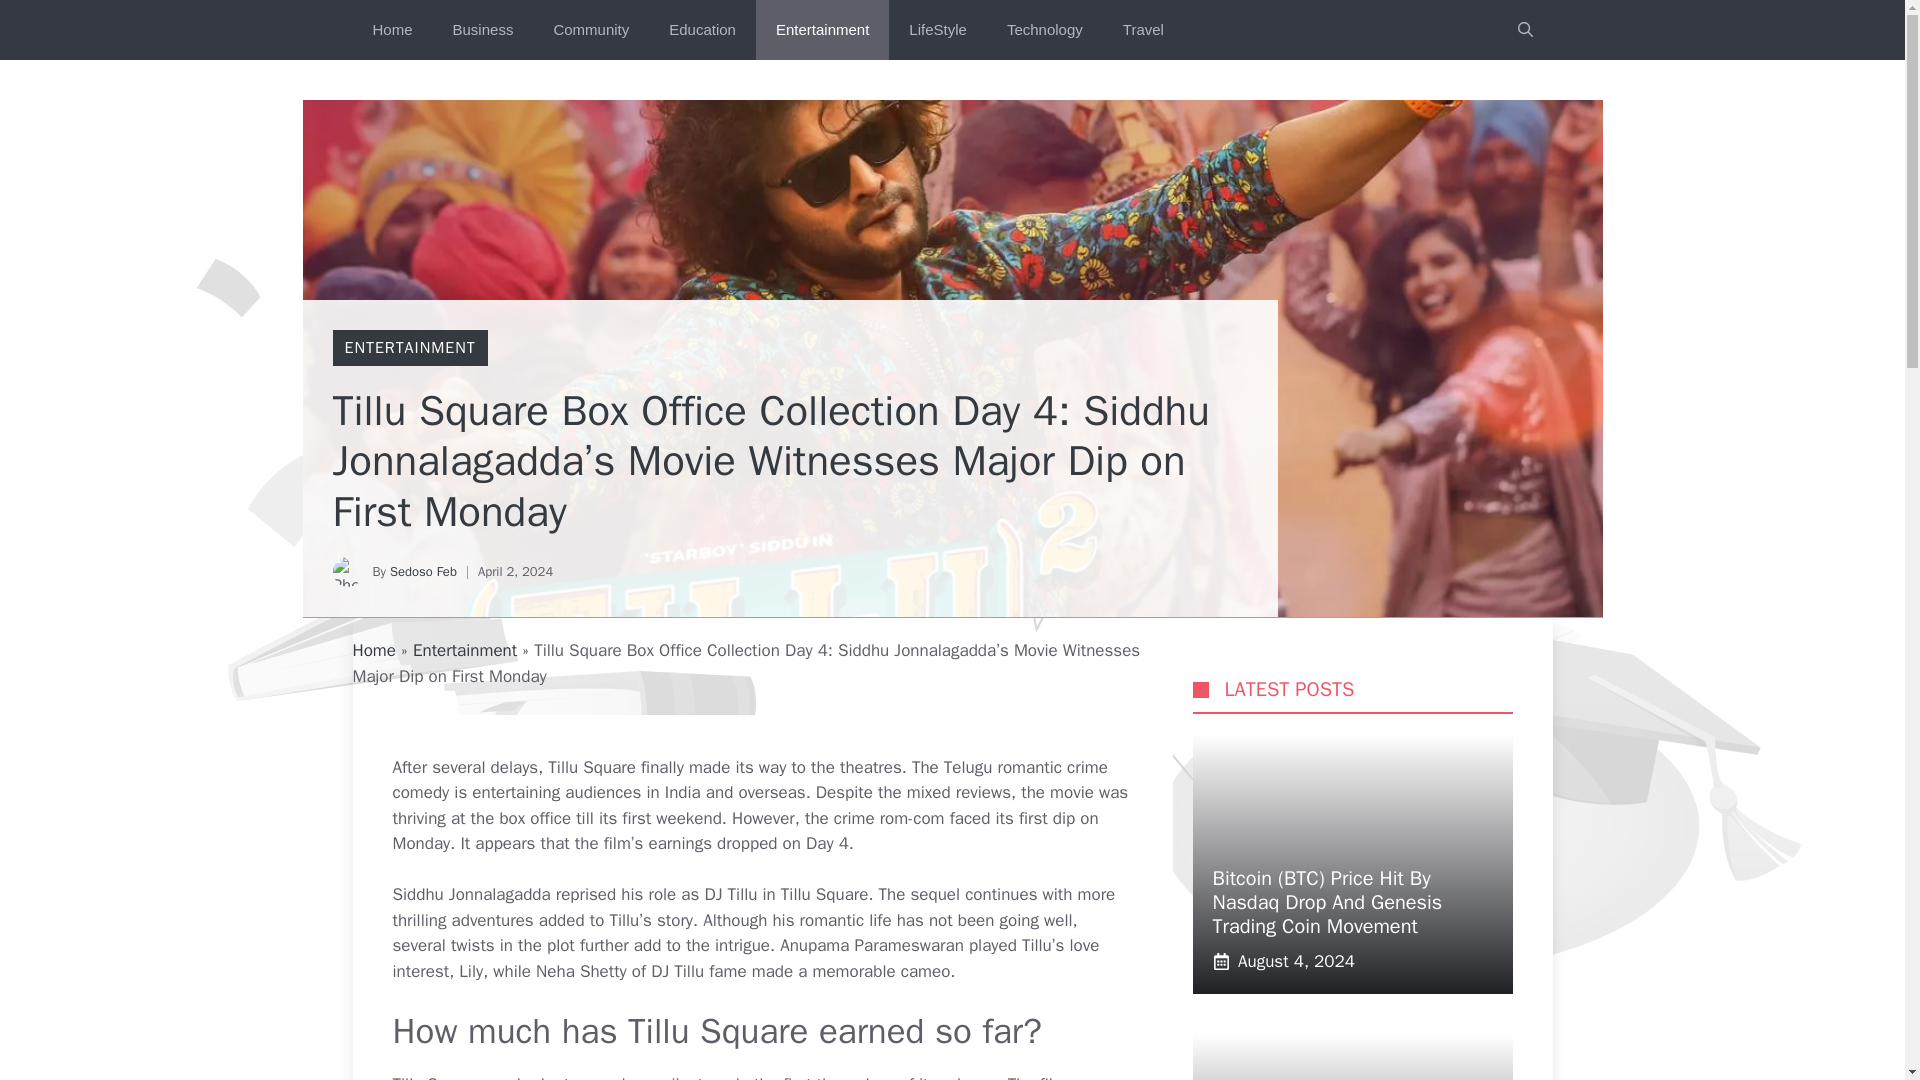 The image size is (1920, 1080). Describe the element at coordinates (1044, 30) in the screenshot. I see `Technology` at that location.